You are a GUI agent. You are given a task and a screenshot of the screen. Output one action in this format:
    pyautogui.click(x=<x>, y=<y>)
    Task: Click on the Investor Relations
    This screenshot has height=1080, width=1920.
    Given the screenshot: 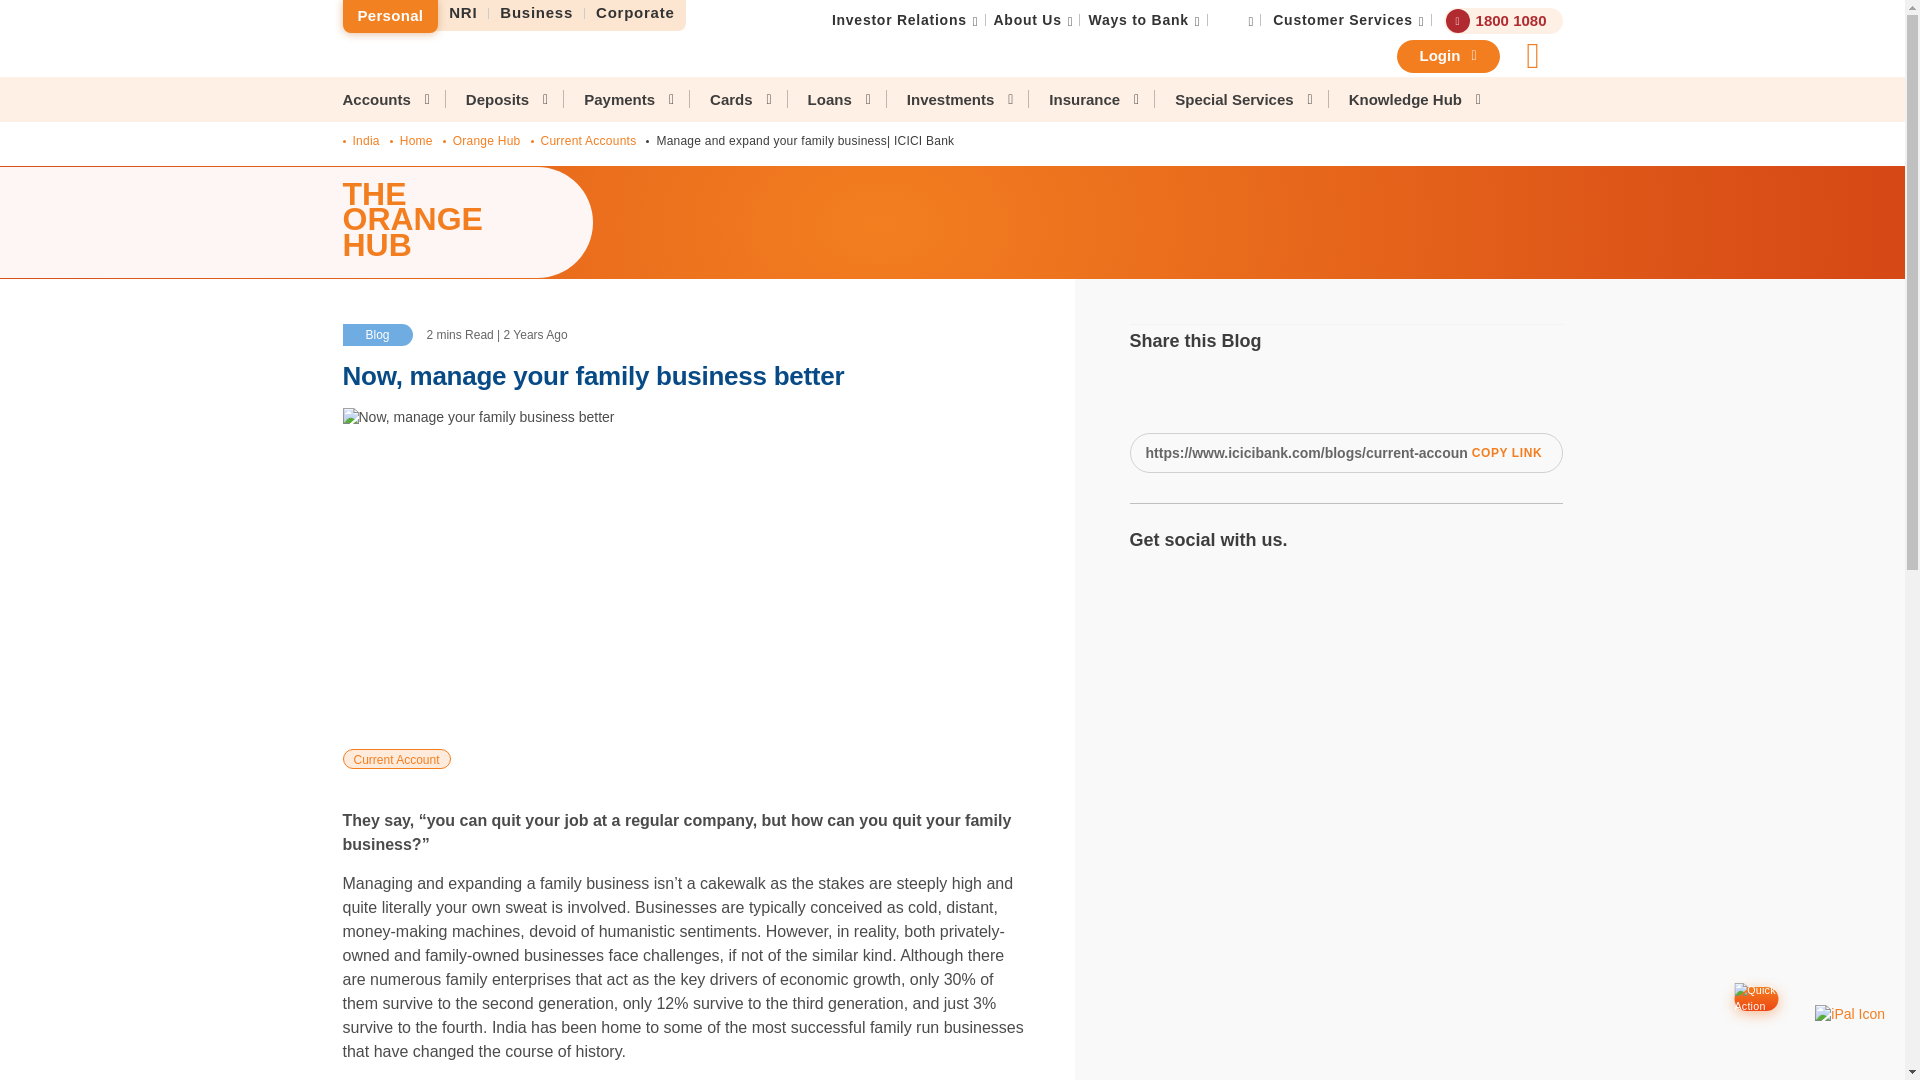 What is the action you would take?
    pyautogui.click(x=899, y=20)
    